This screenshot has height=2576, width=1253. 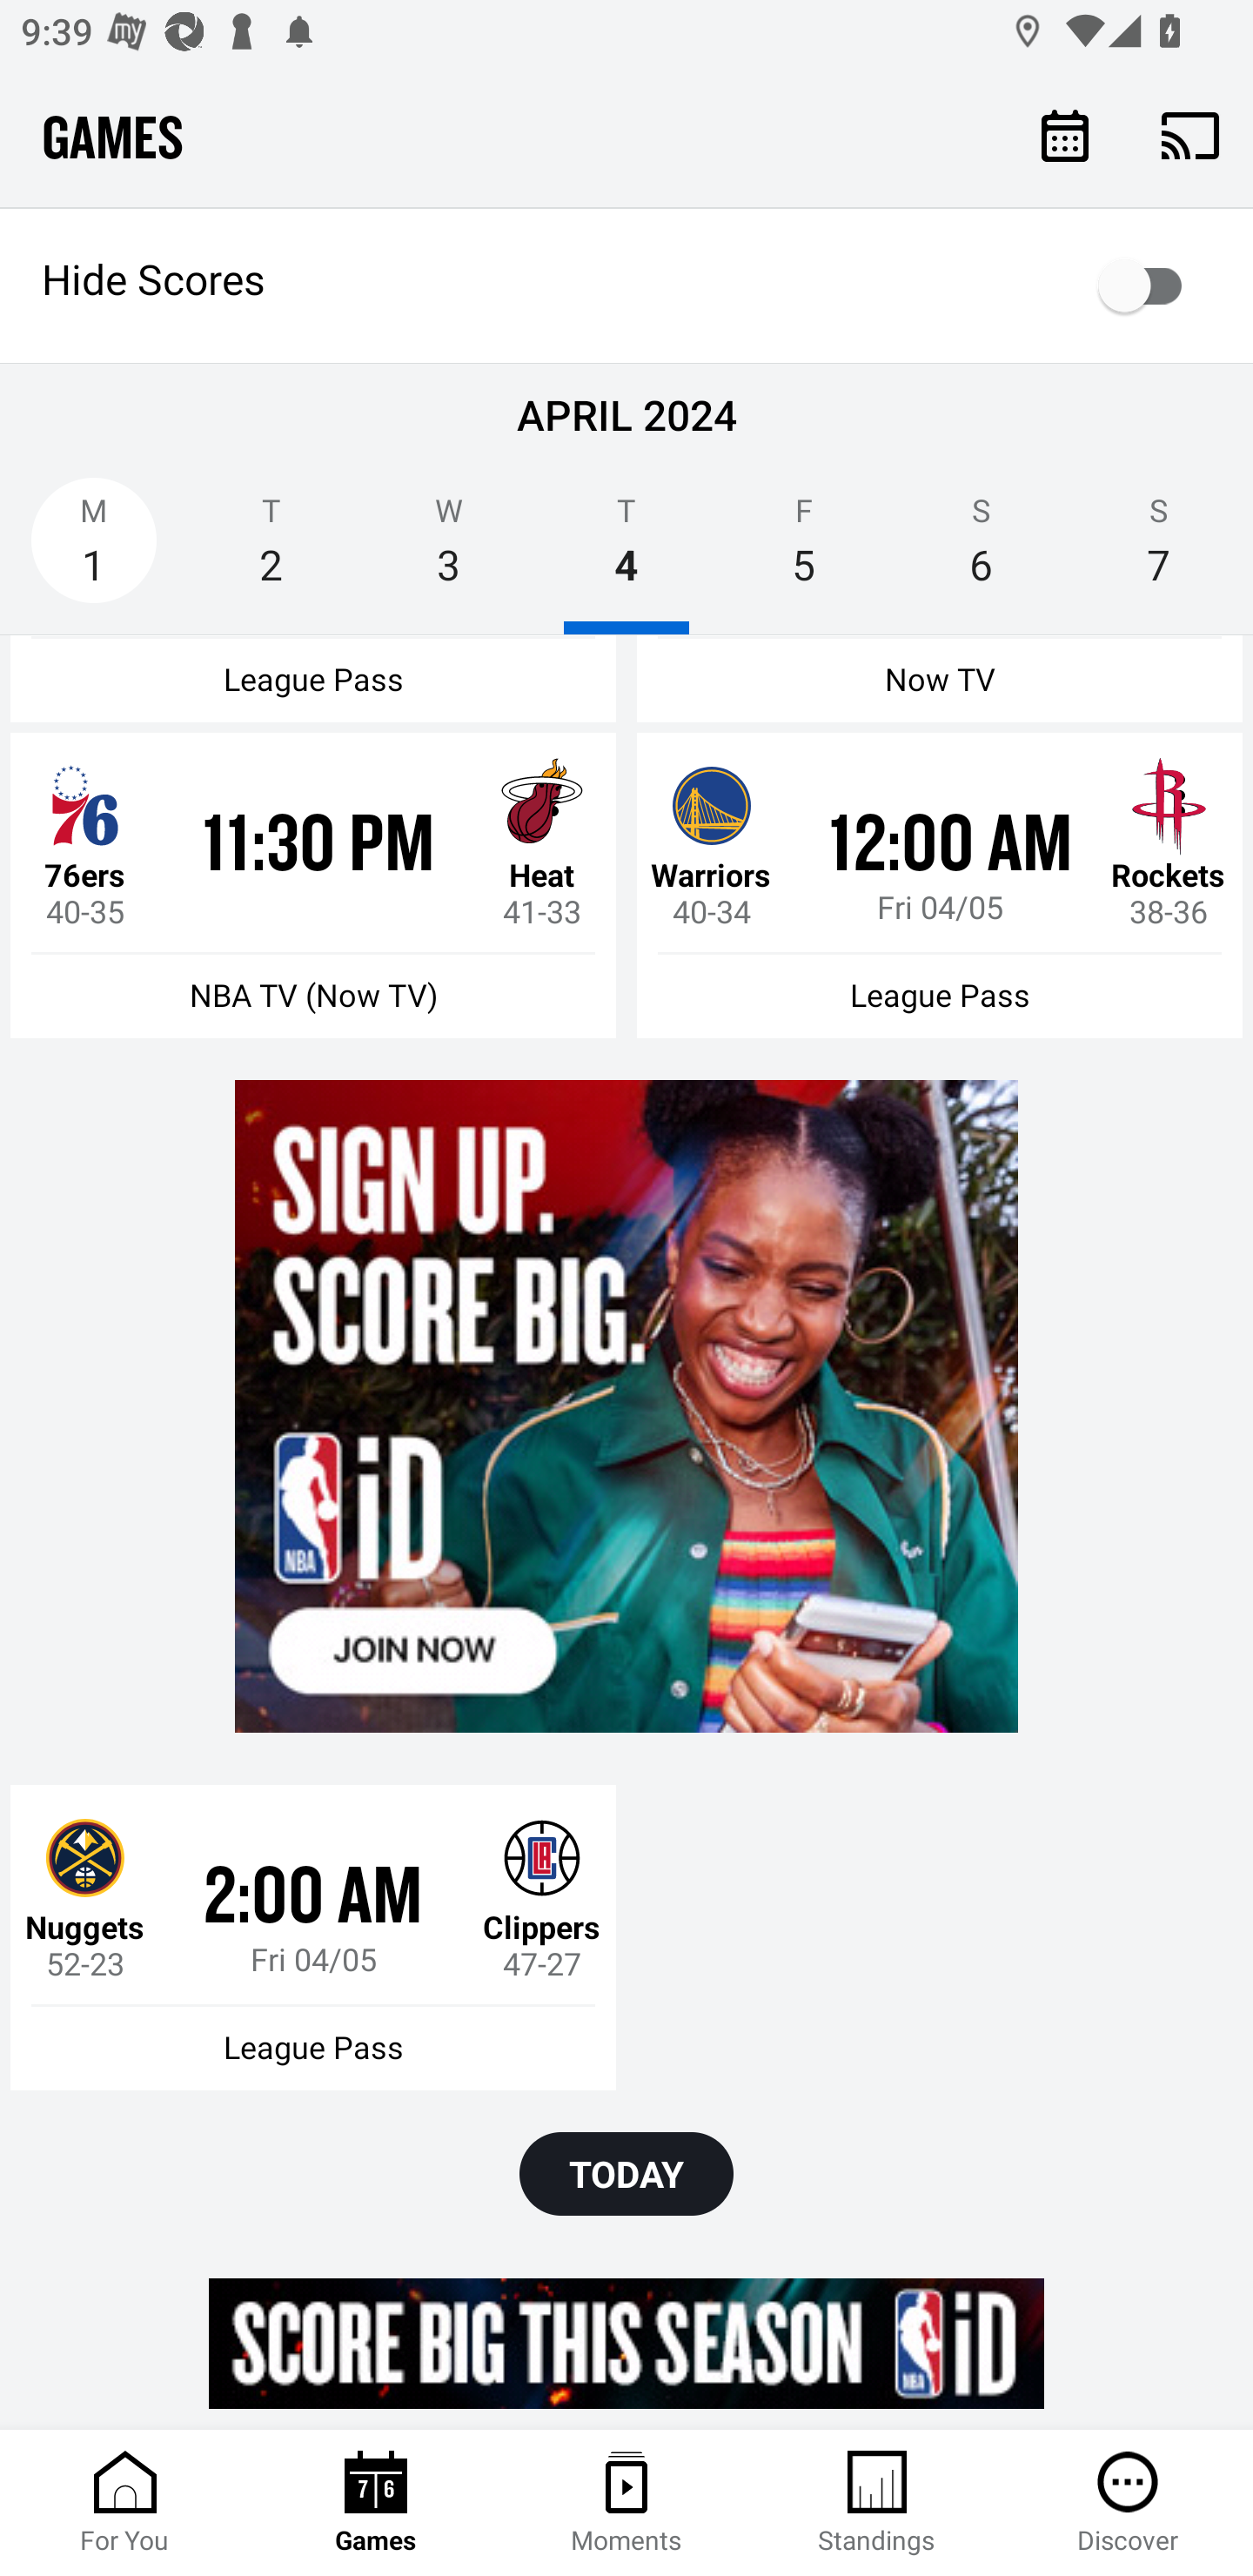 What do you see at coordinates (626, 1406) in the screenshot?
I see `g5nqqygr7owph` at bounding box center [626, 1406].